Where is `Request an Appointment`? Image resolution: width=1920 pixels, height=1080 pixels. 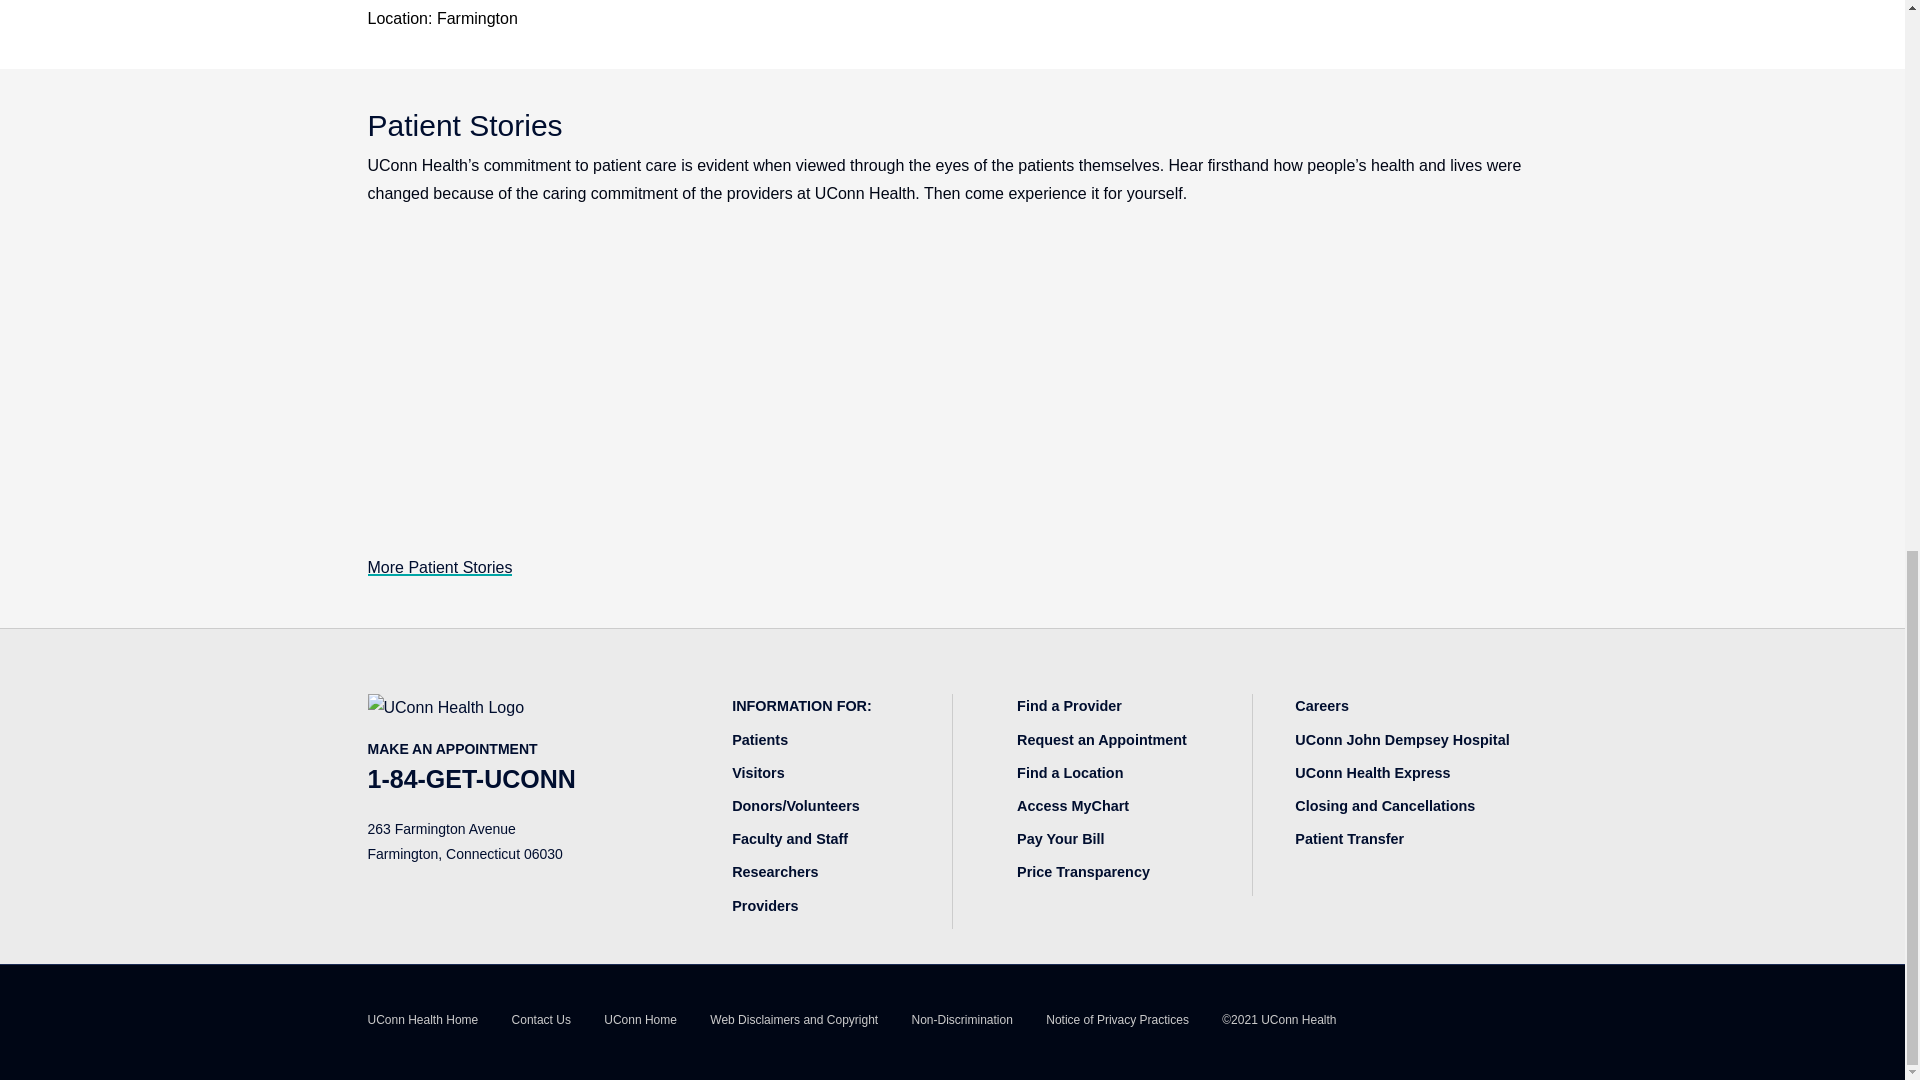
Request an Appointment is located at coordinates (1102, 740).